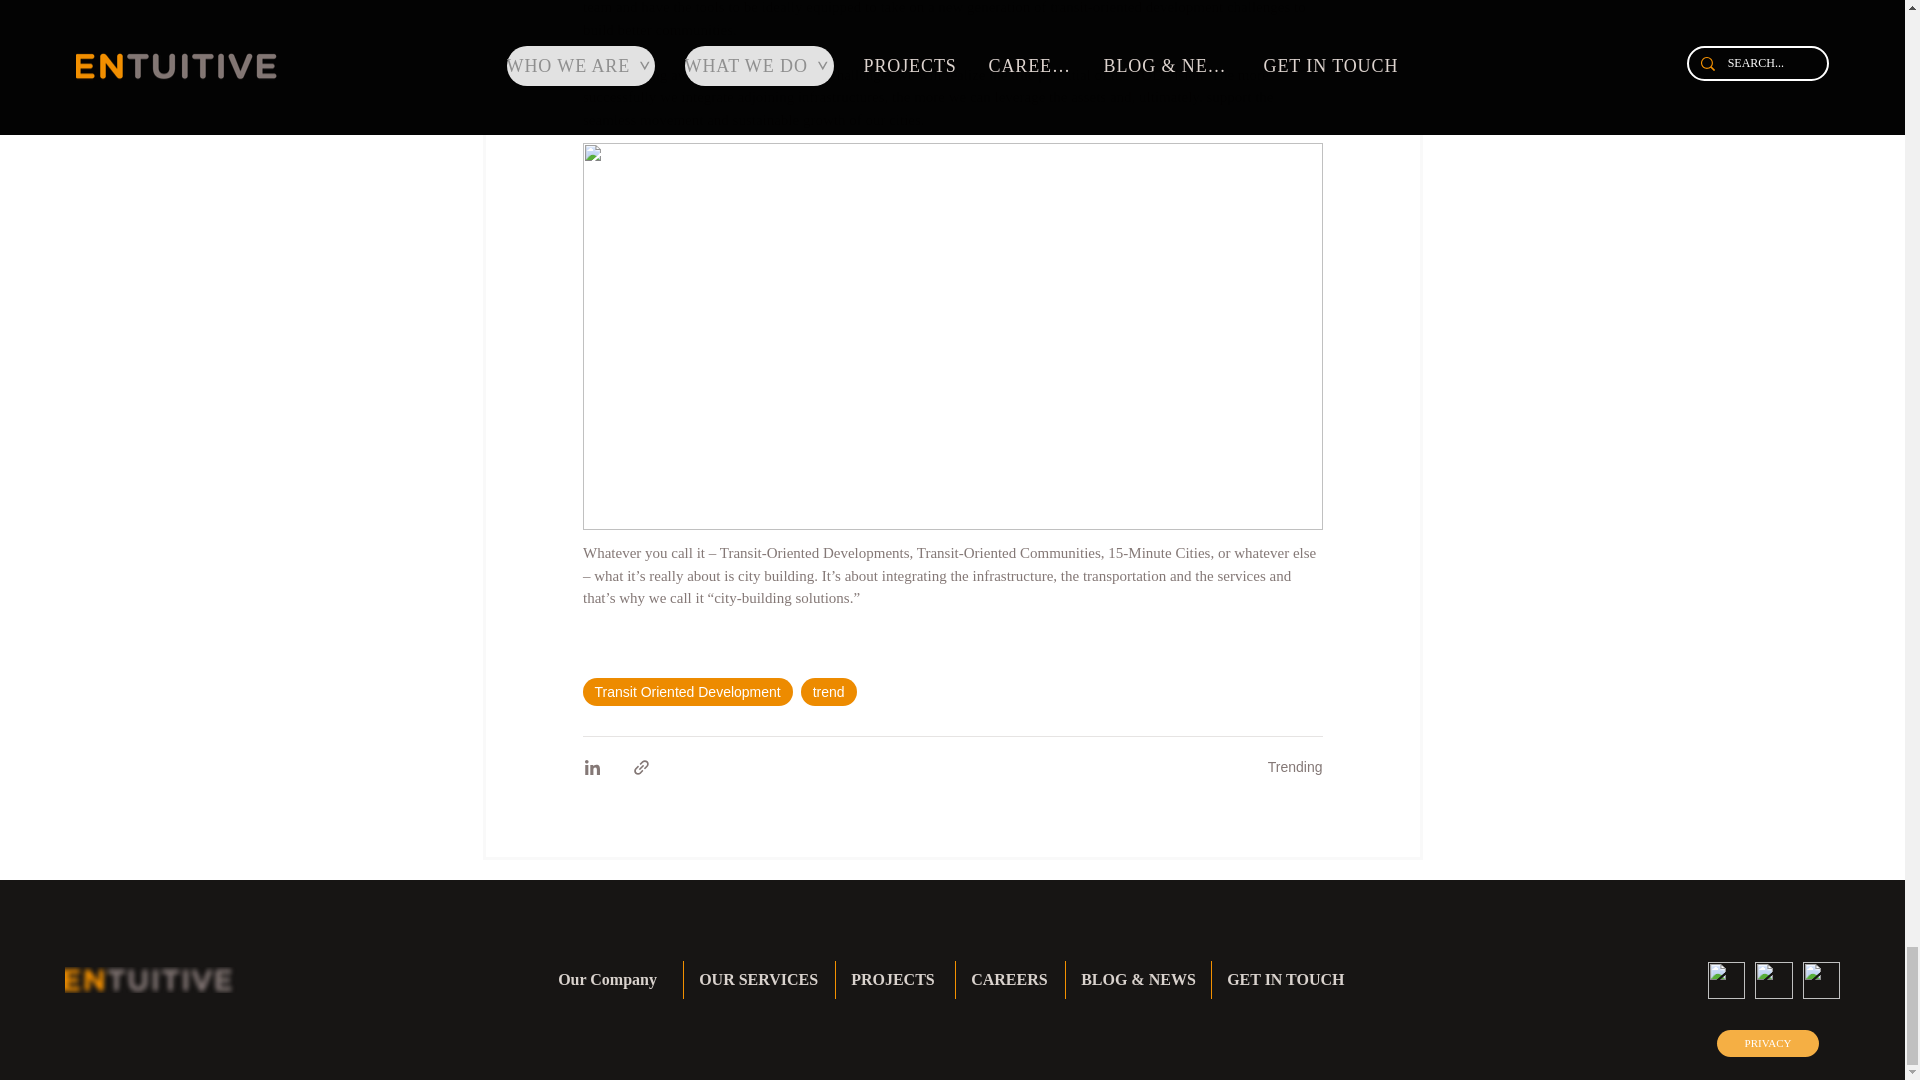  I want to click on Our Company, so click(613, 980).